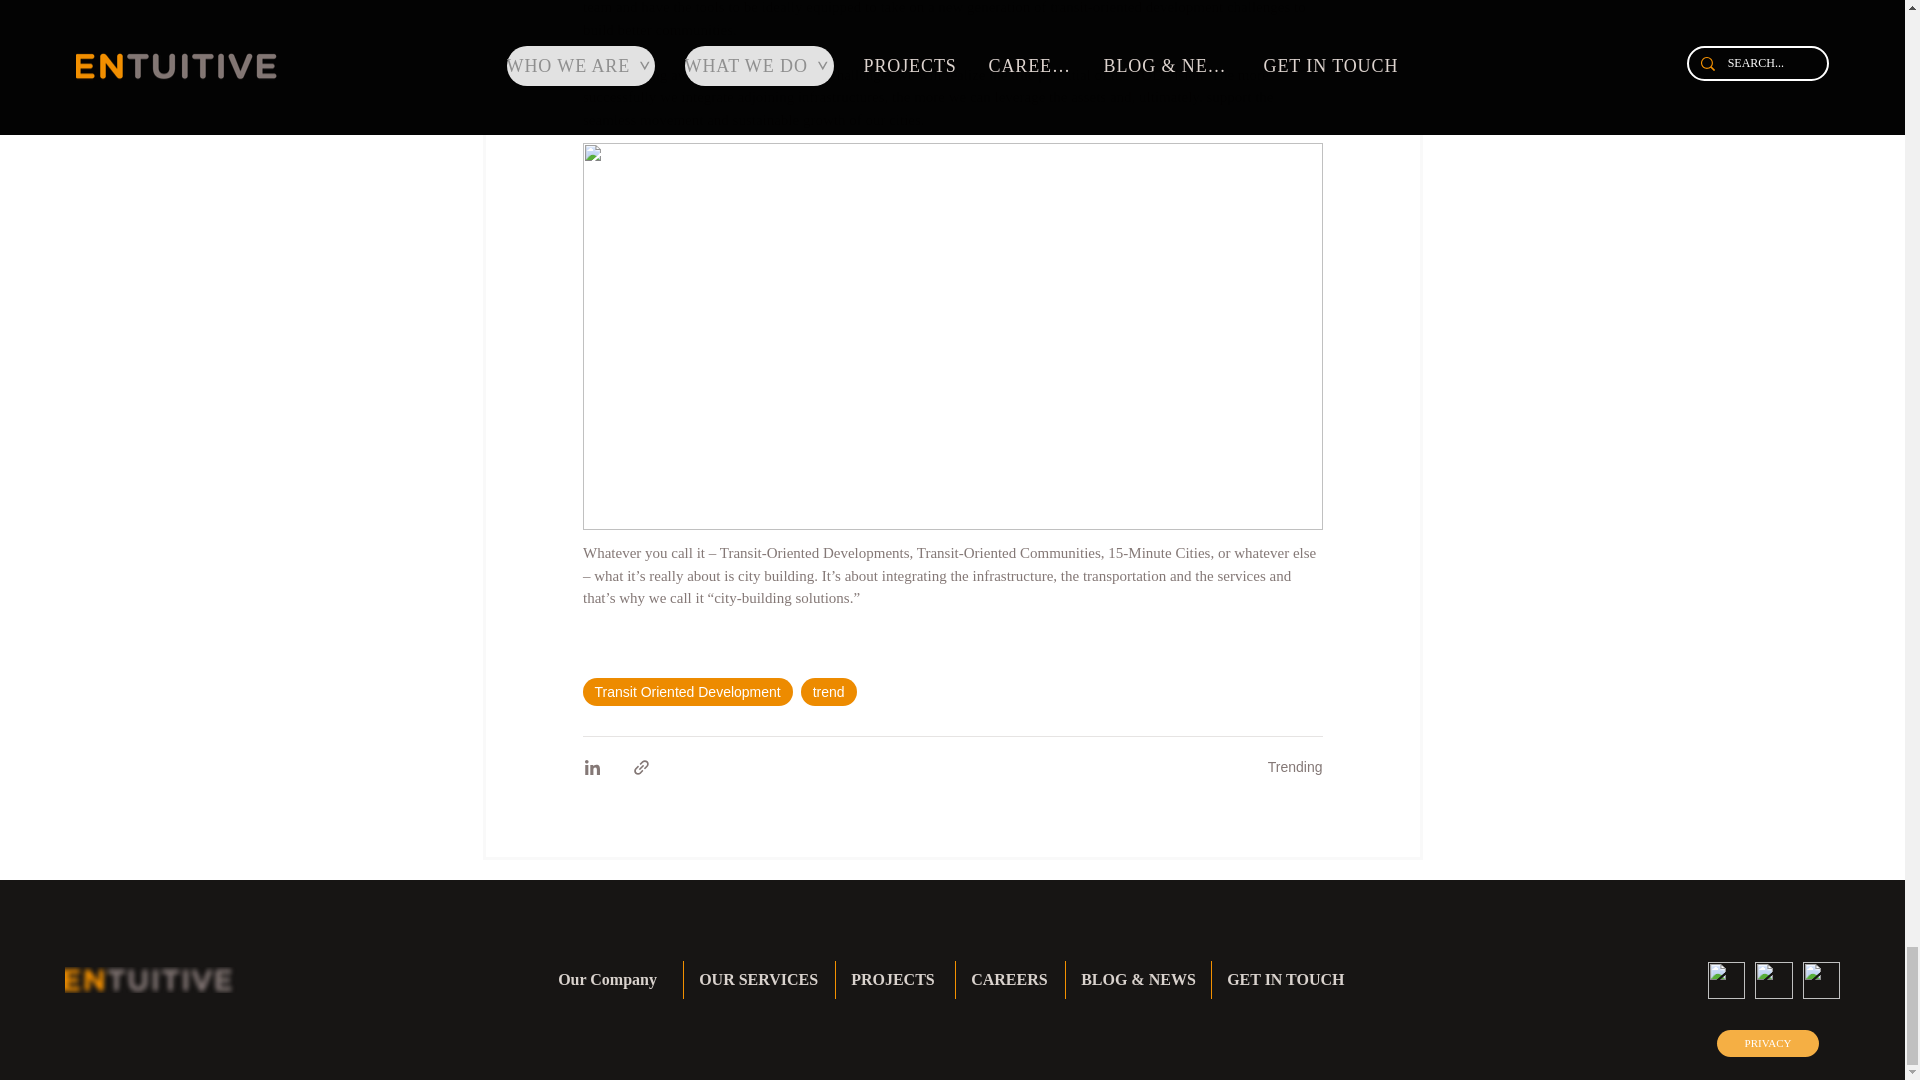  I want to click on Our Company, so click(613, 980).